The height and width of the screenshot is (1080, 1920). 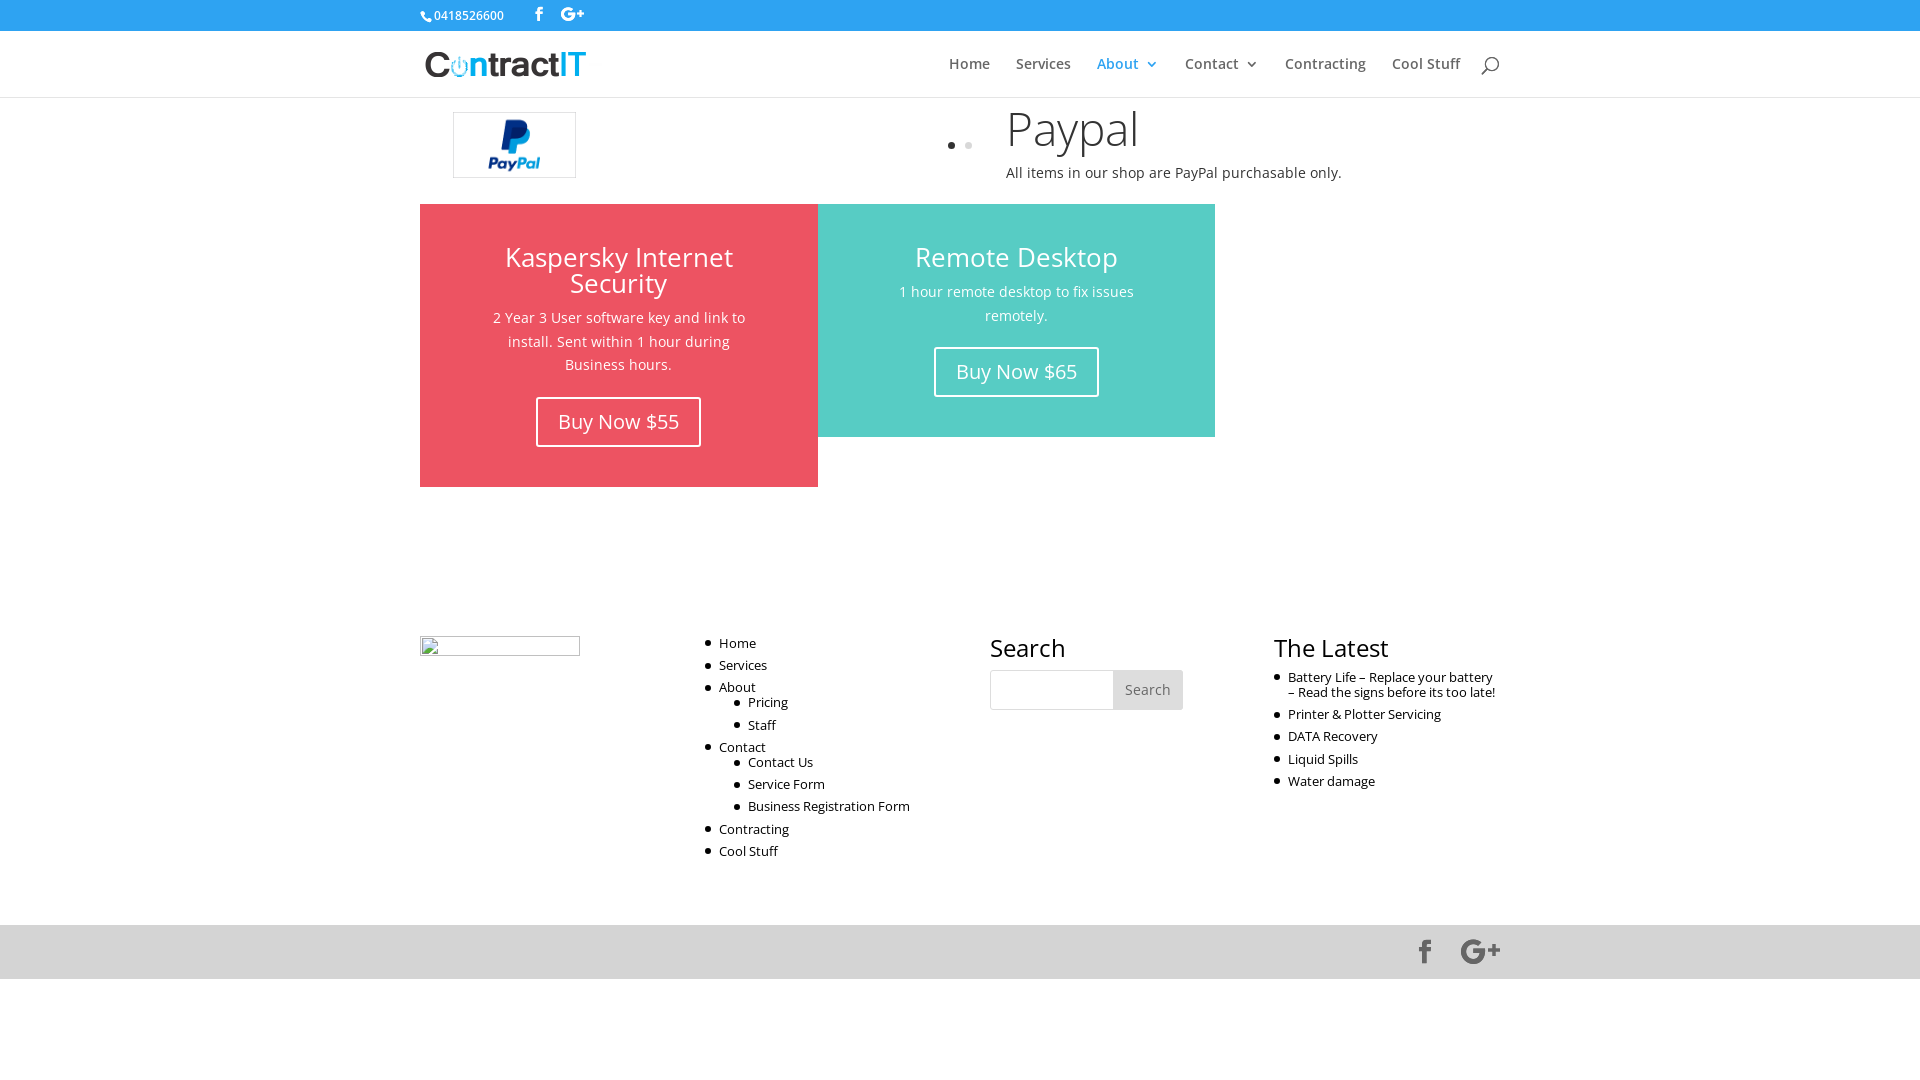 What do you see at coordinates (754, 829) in the screenshot?
I see `Contracting` at bounding box center [754, 829].